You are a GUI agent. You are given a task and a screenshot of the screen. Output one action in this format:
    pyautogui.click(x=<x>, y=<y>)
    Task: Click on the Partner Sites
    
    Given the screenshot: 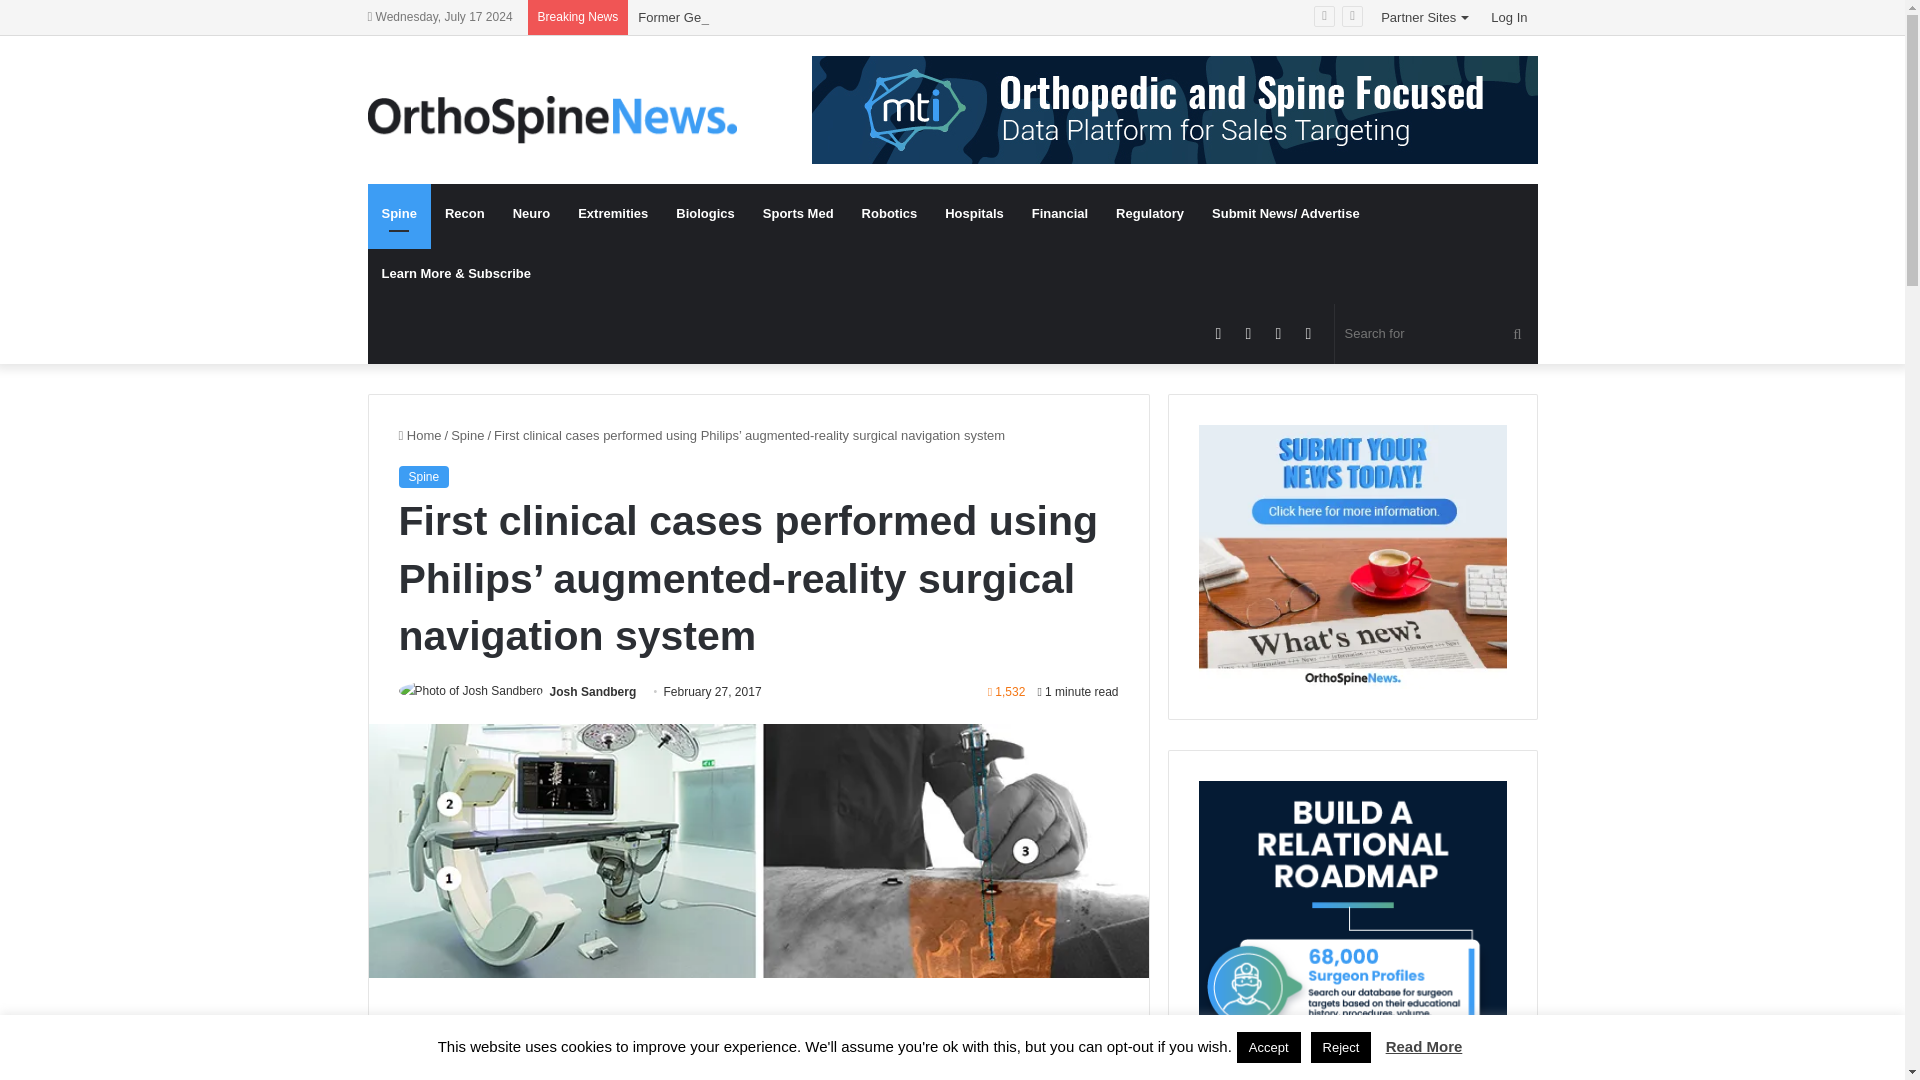 What is the action you would take?
    pyautogui.click(x=1425, y=17)
    